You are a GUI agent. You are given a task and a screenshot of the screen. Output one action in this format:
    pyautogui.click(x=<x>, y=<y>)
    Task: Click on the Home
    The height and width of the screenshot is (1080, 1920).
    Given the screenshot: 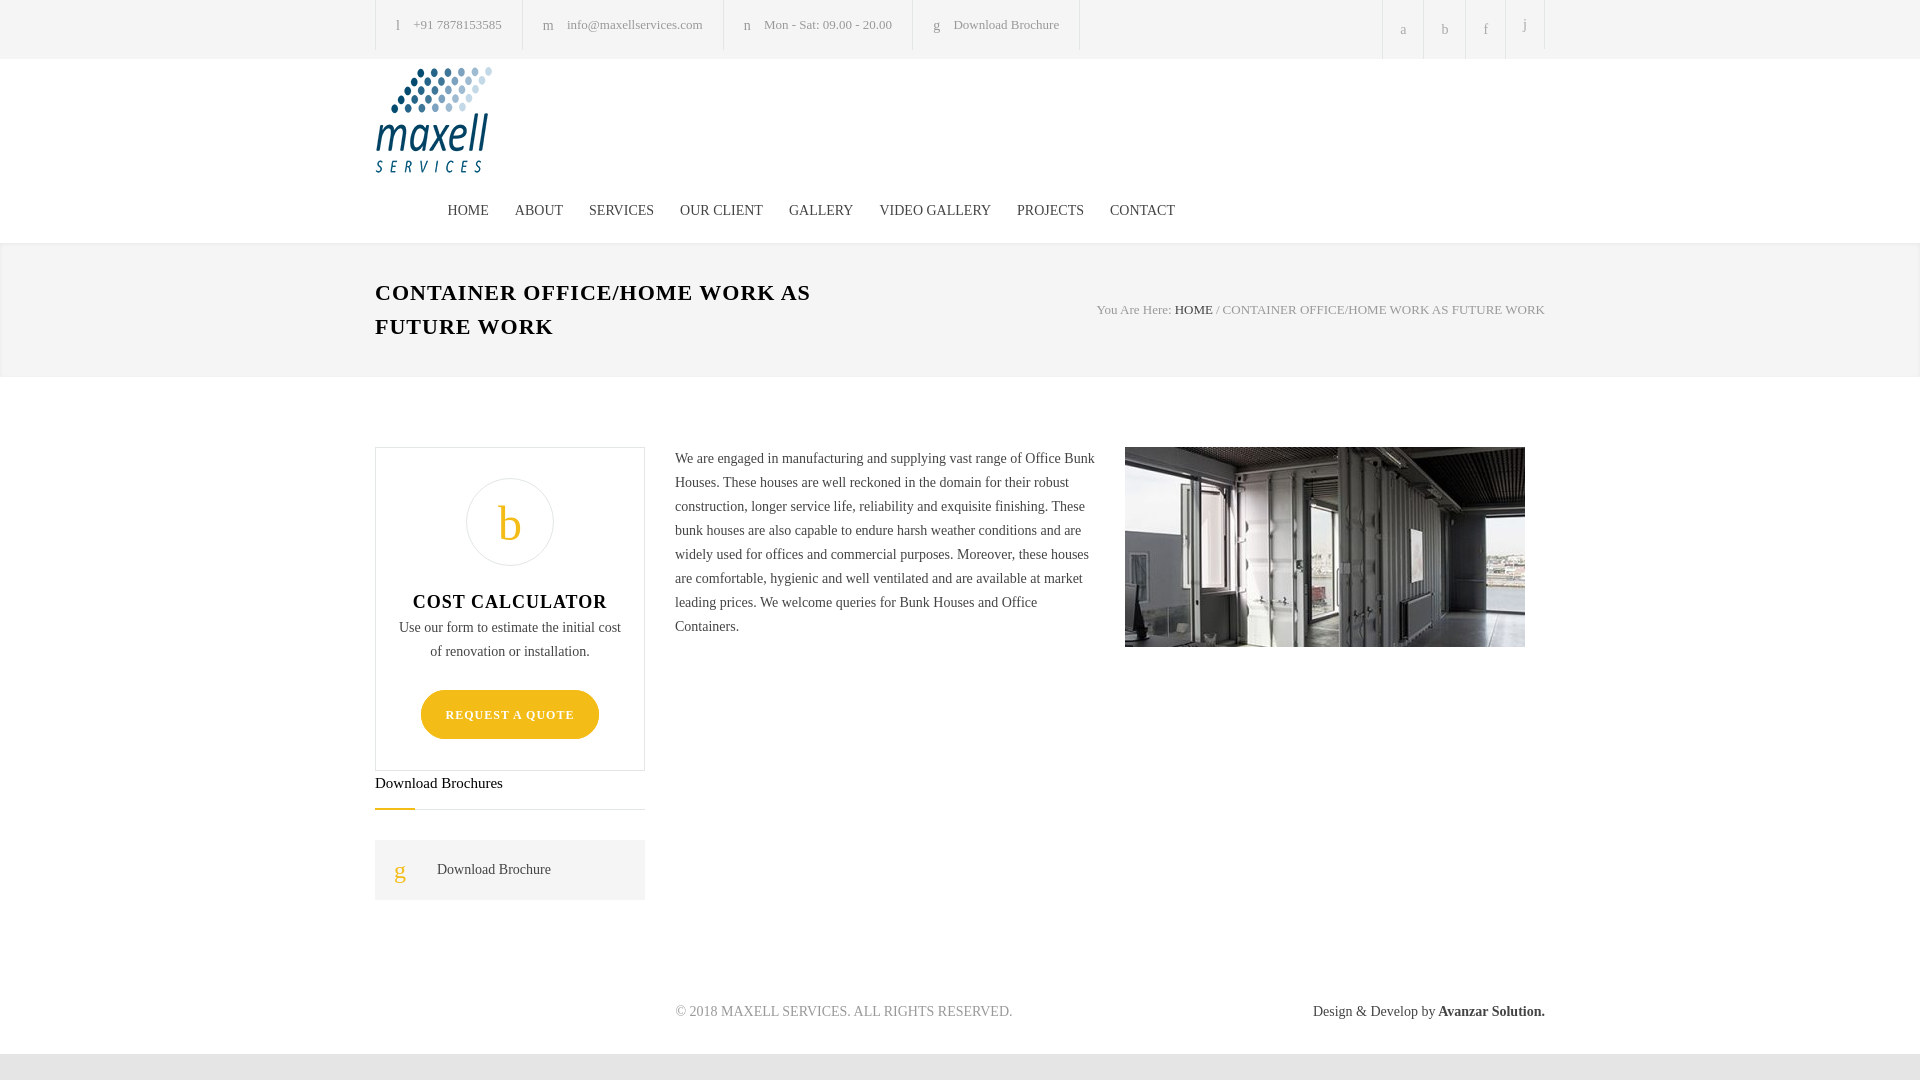 What is the action you would take?
    pyautogui.click(x=1194, y=310)
    